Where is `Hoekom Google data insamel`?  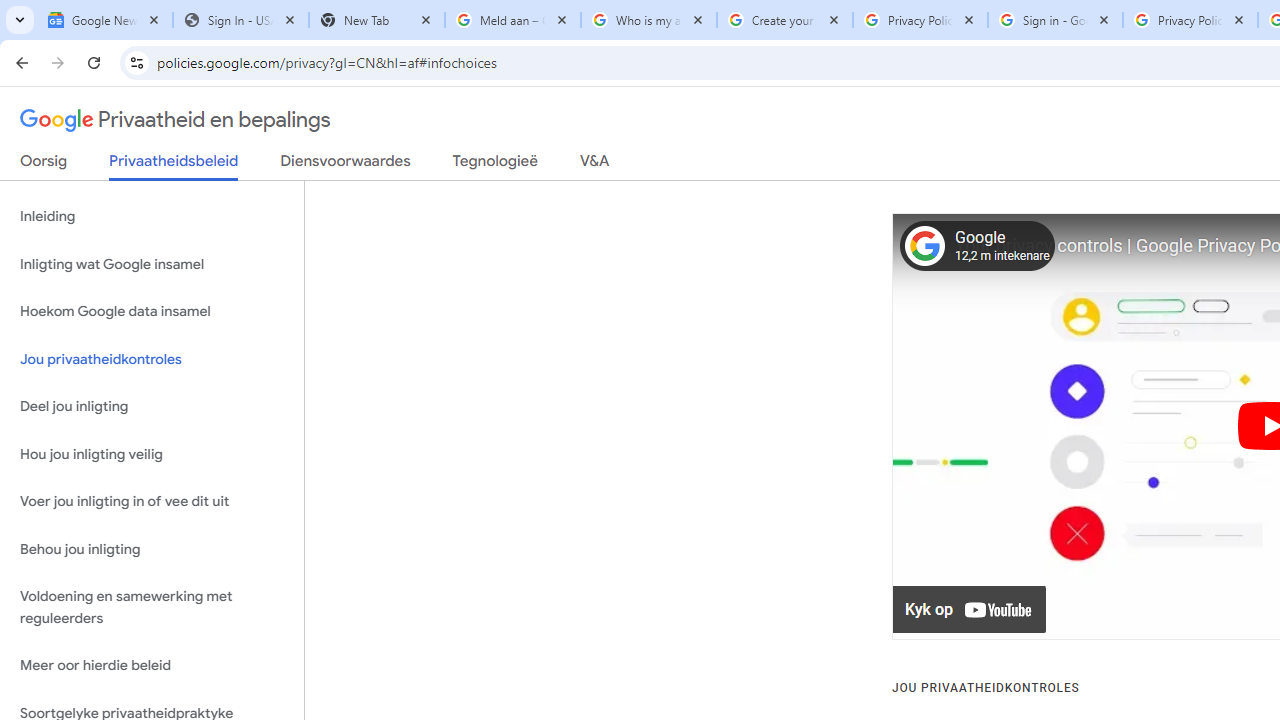
Hoekom Google data insamel is located at coordinates (152, 312).